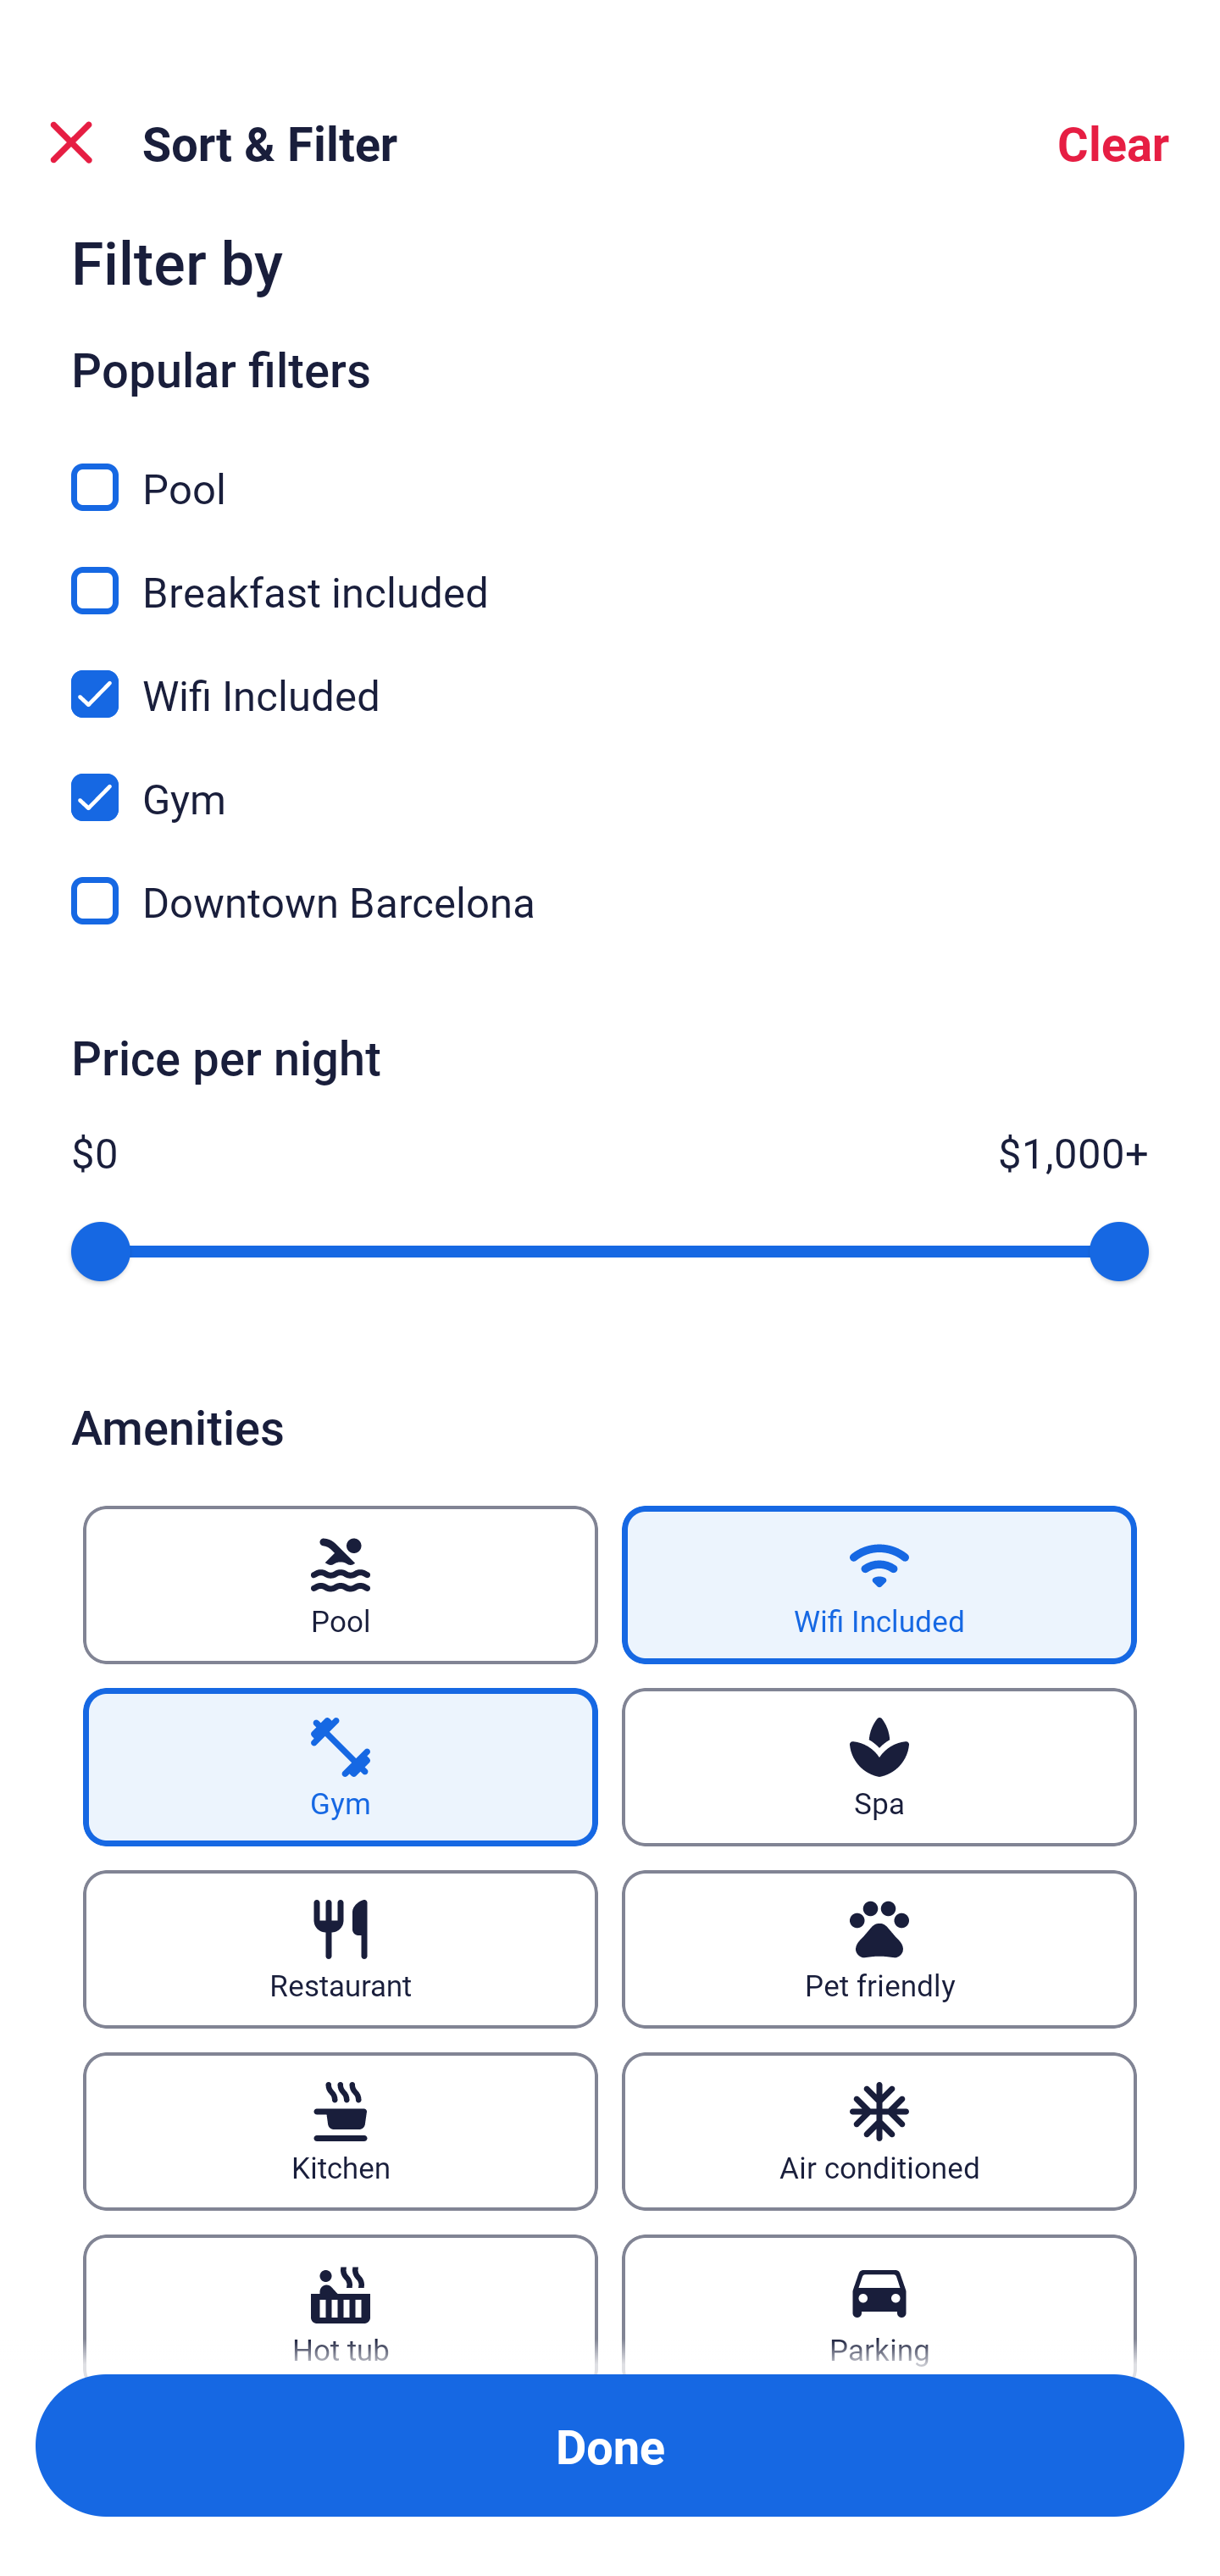 Image resolution: width=1220 pixels, height=2576 pixels. What do you see at coordinates (610, 469) in the screenshot?
I see `Pool, Pool` at bounding box center [610, 469].